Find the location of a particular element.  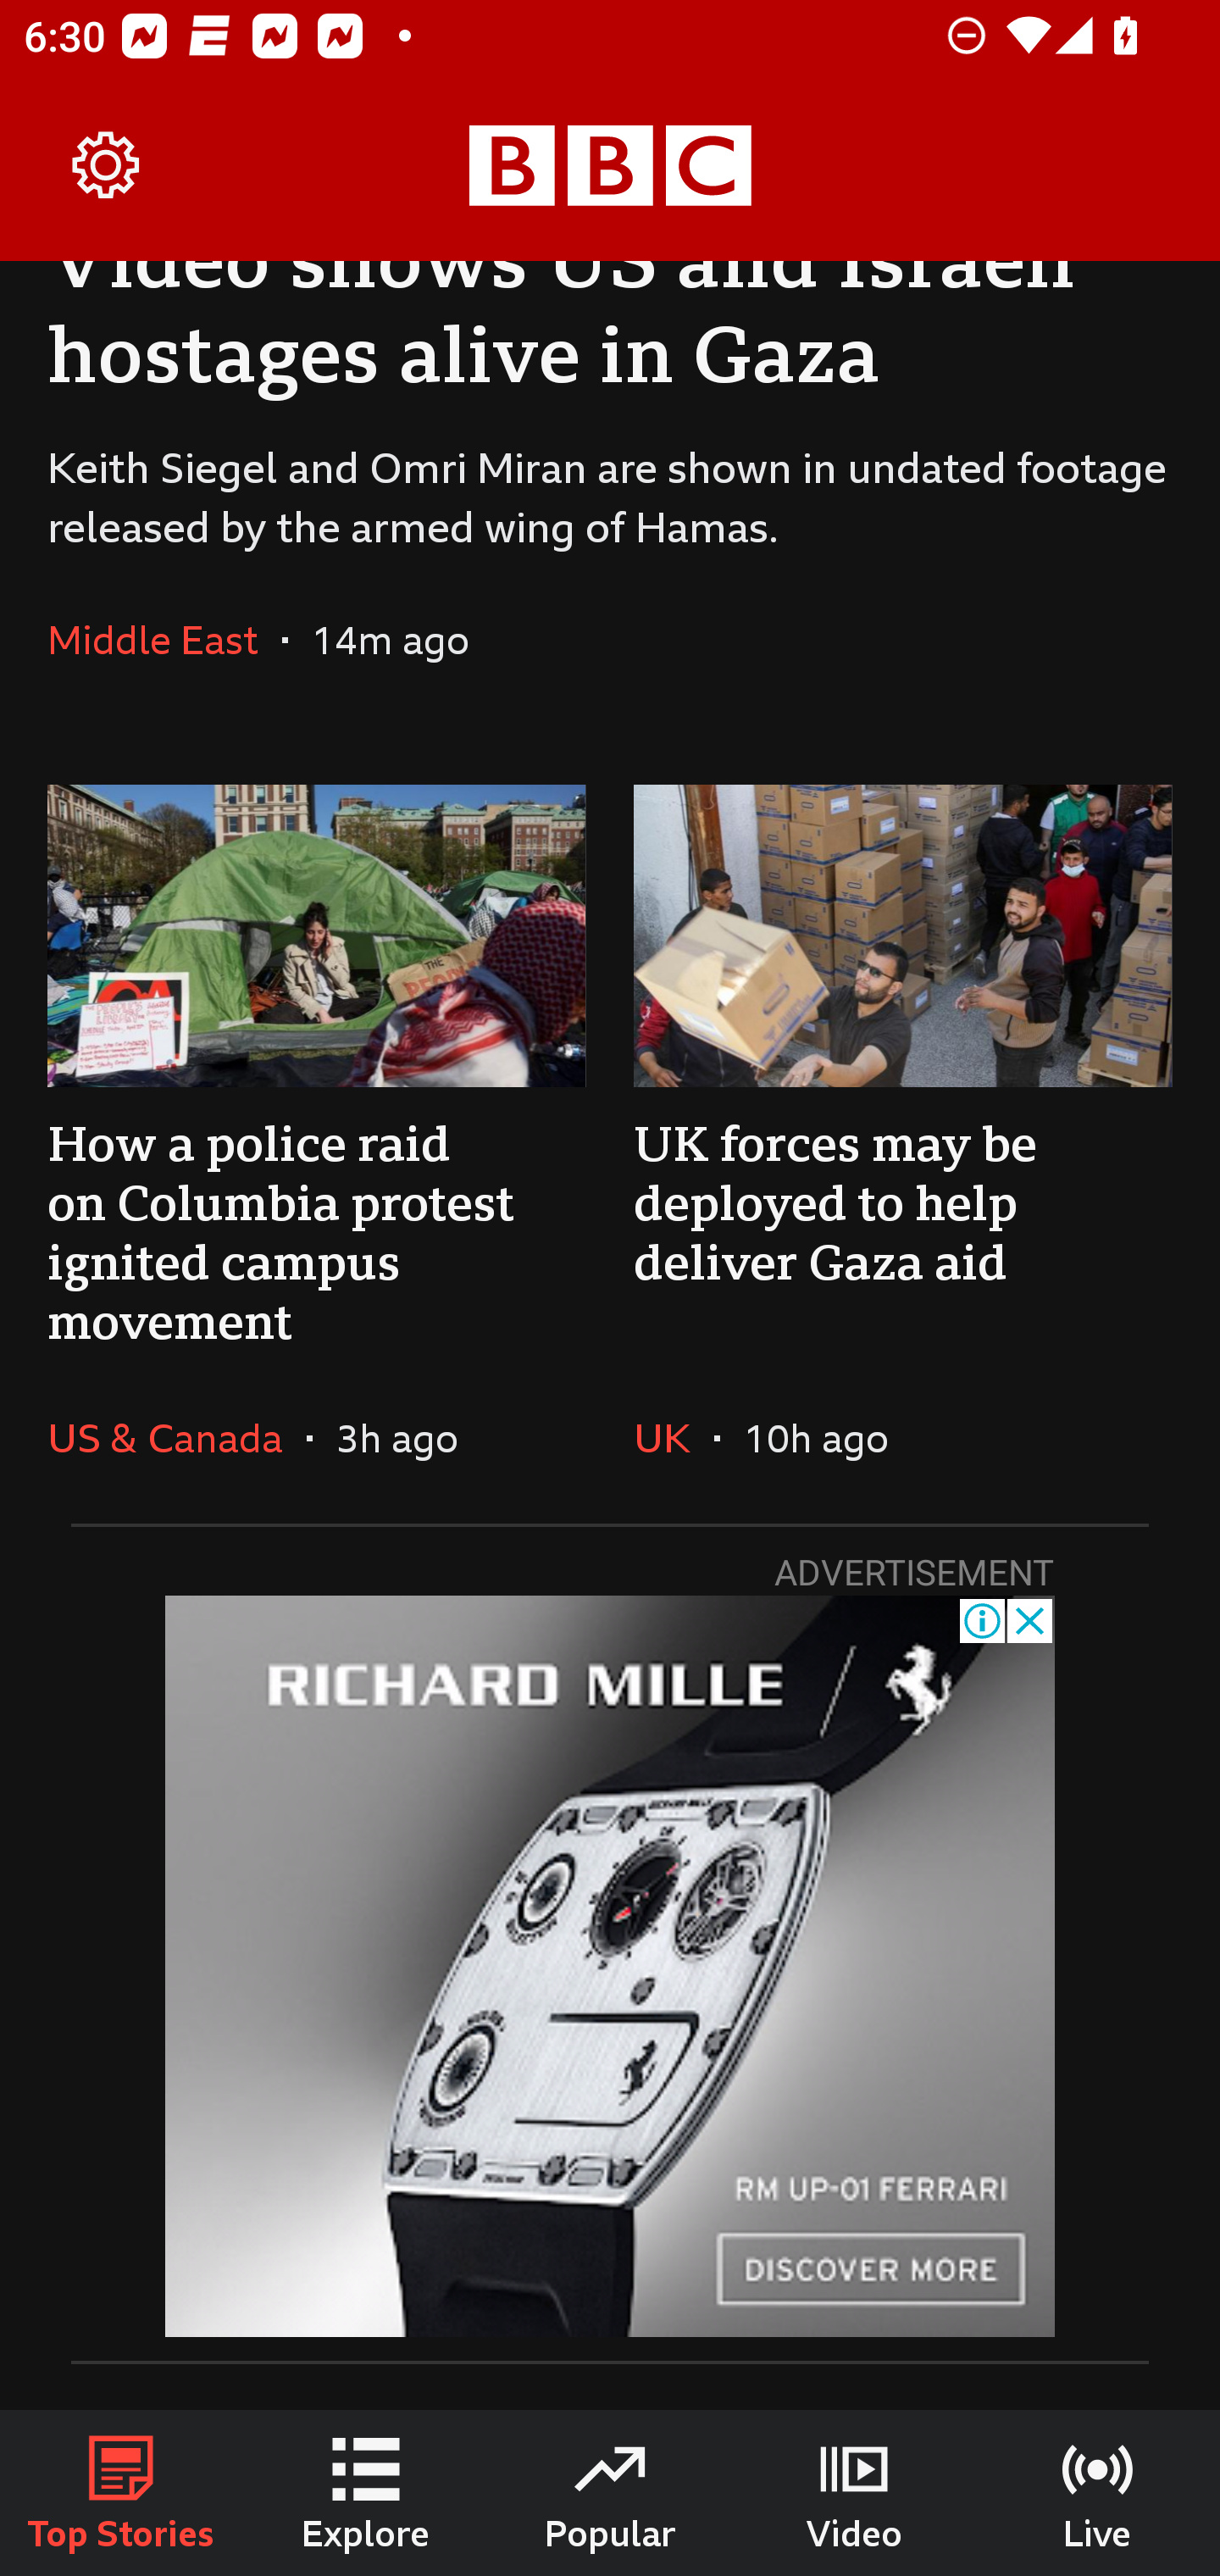

Settings is located at coordinates (107, 166).